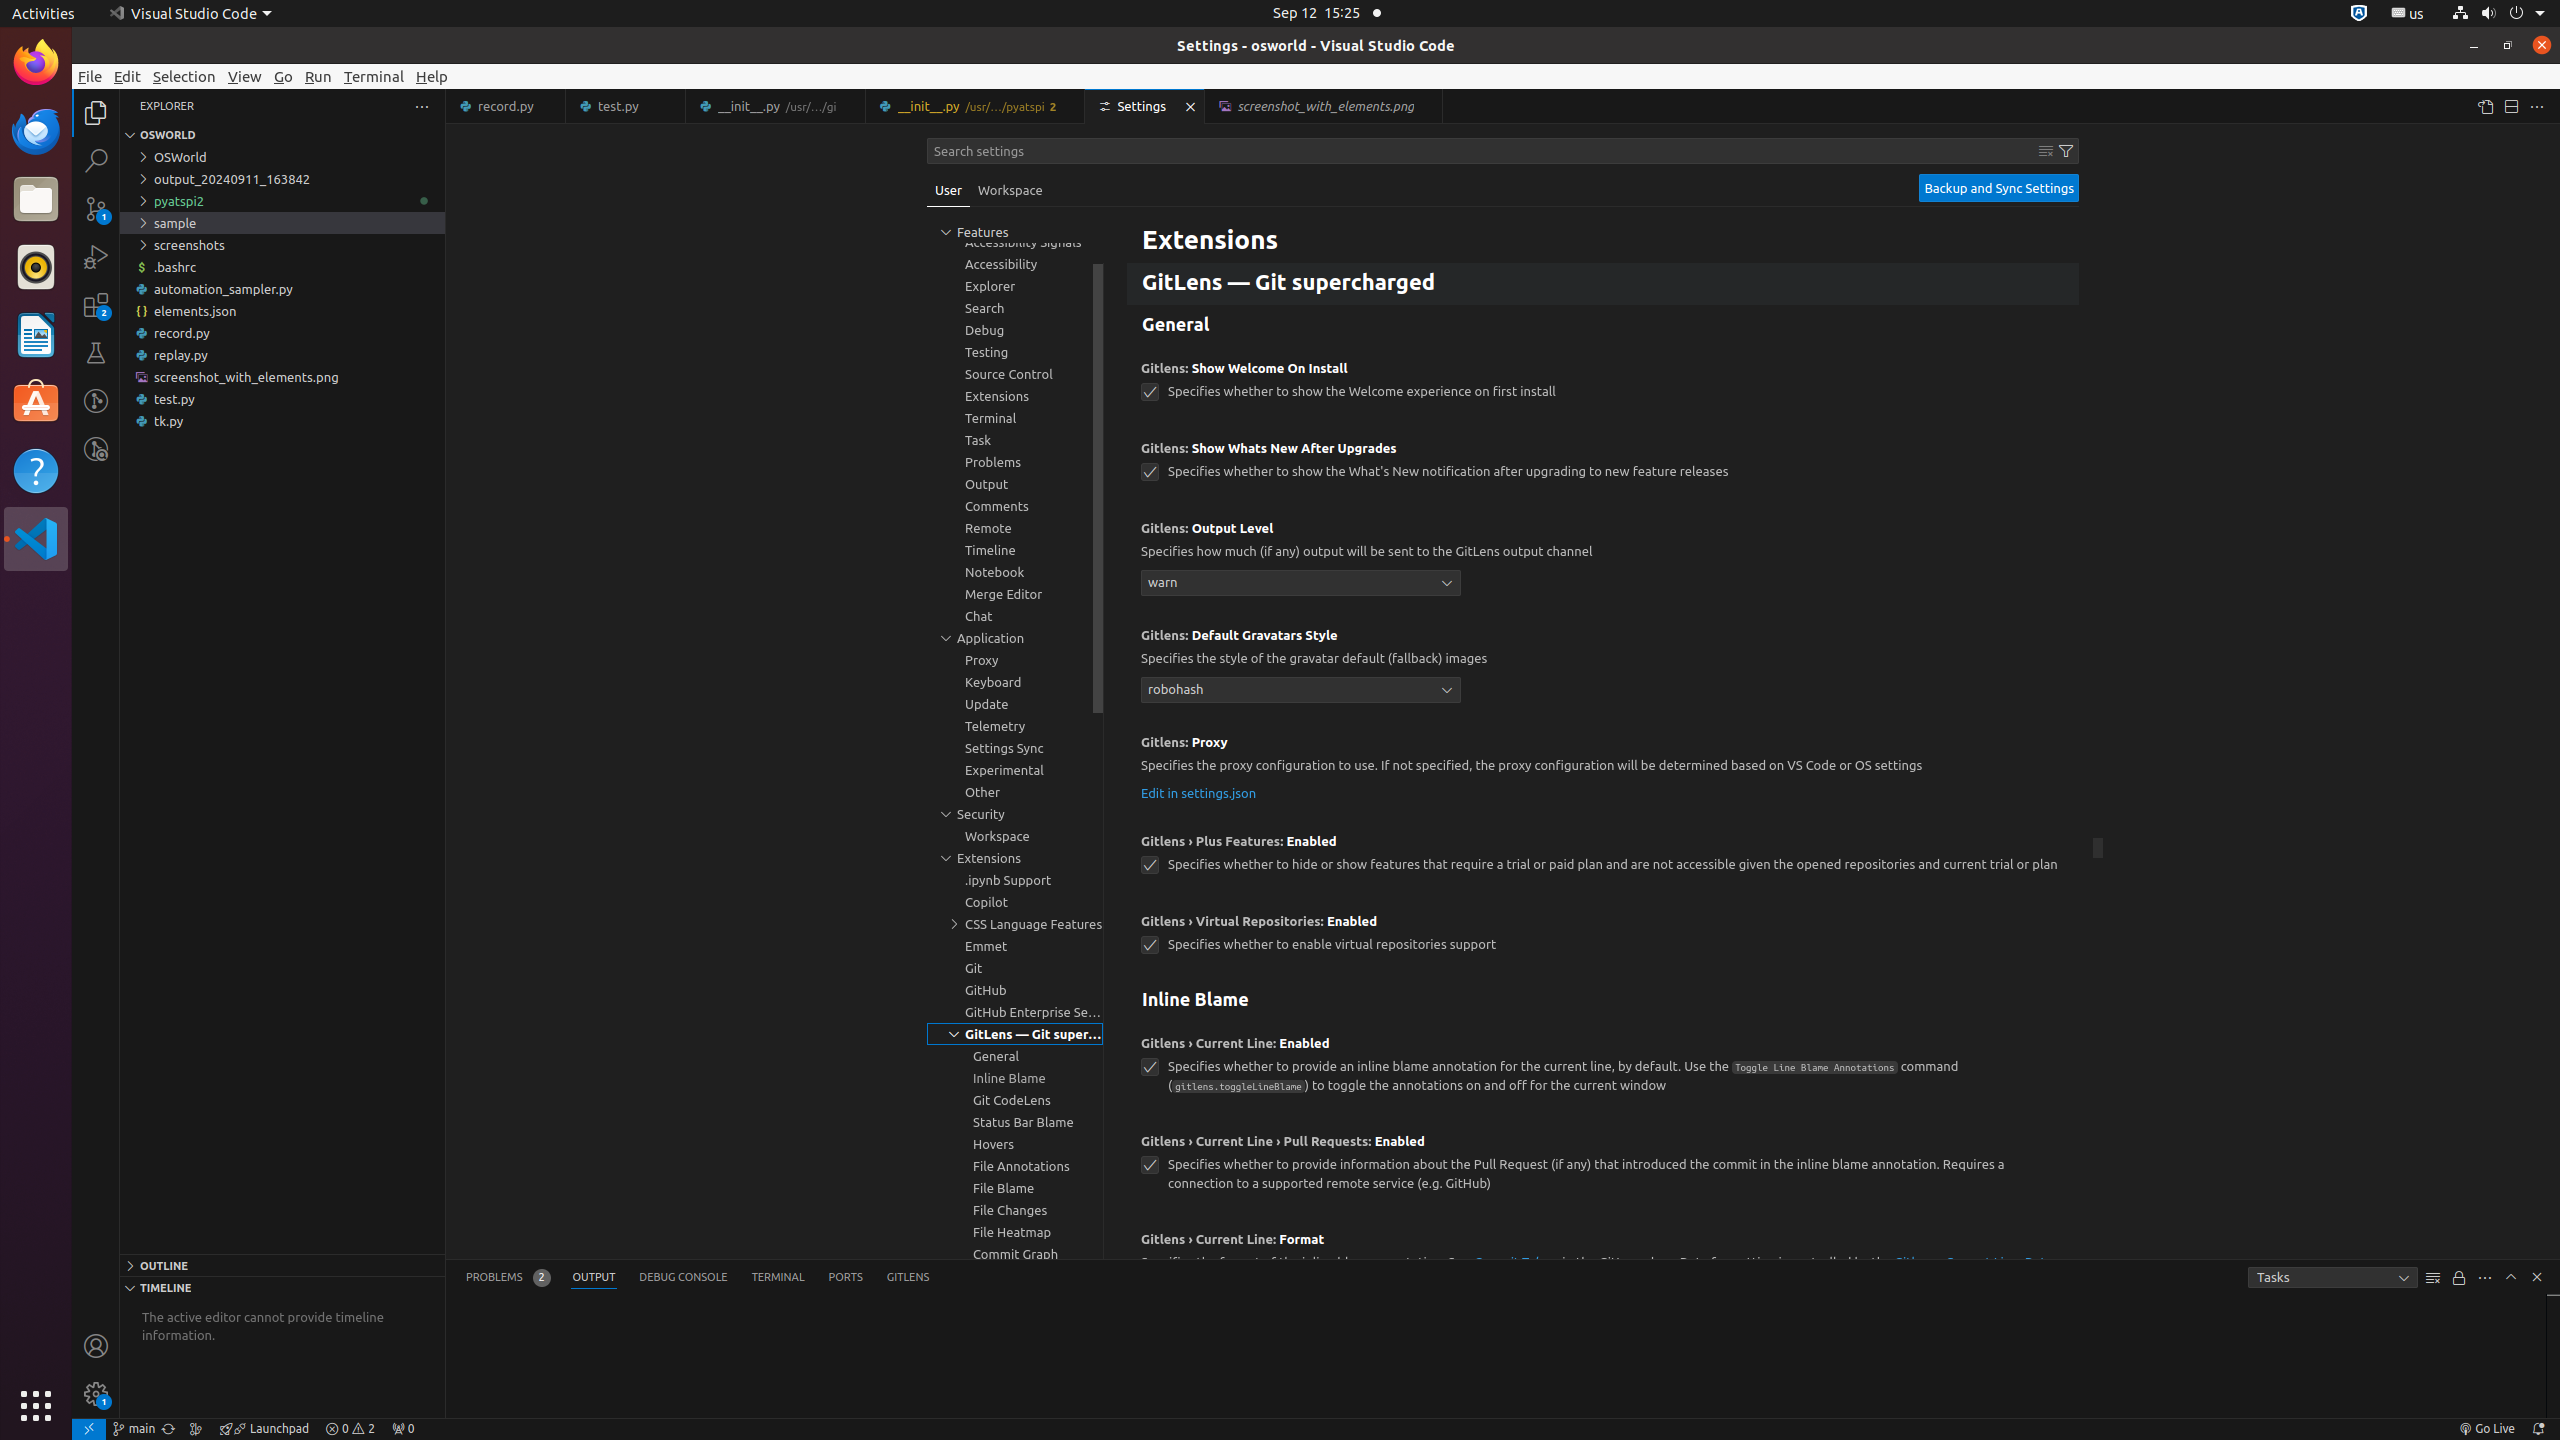 The image size is (2560, 1440). What do you see at coordinates (1015, 1210) in the screenshot?
I see `File Changes, group` at bounding box center [1015, 1210].